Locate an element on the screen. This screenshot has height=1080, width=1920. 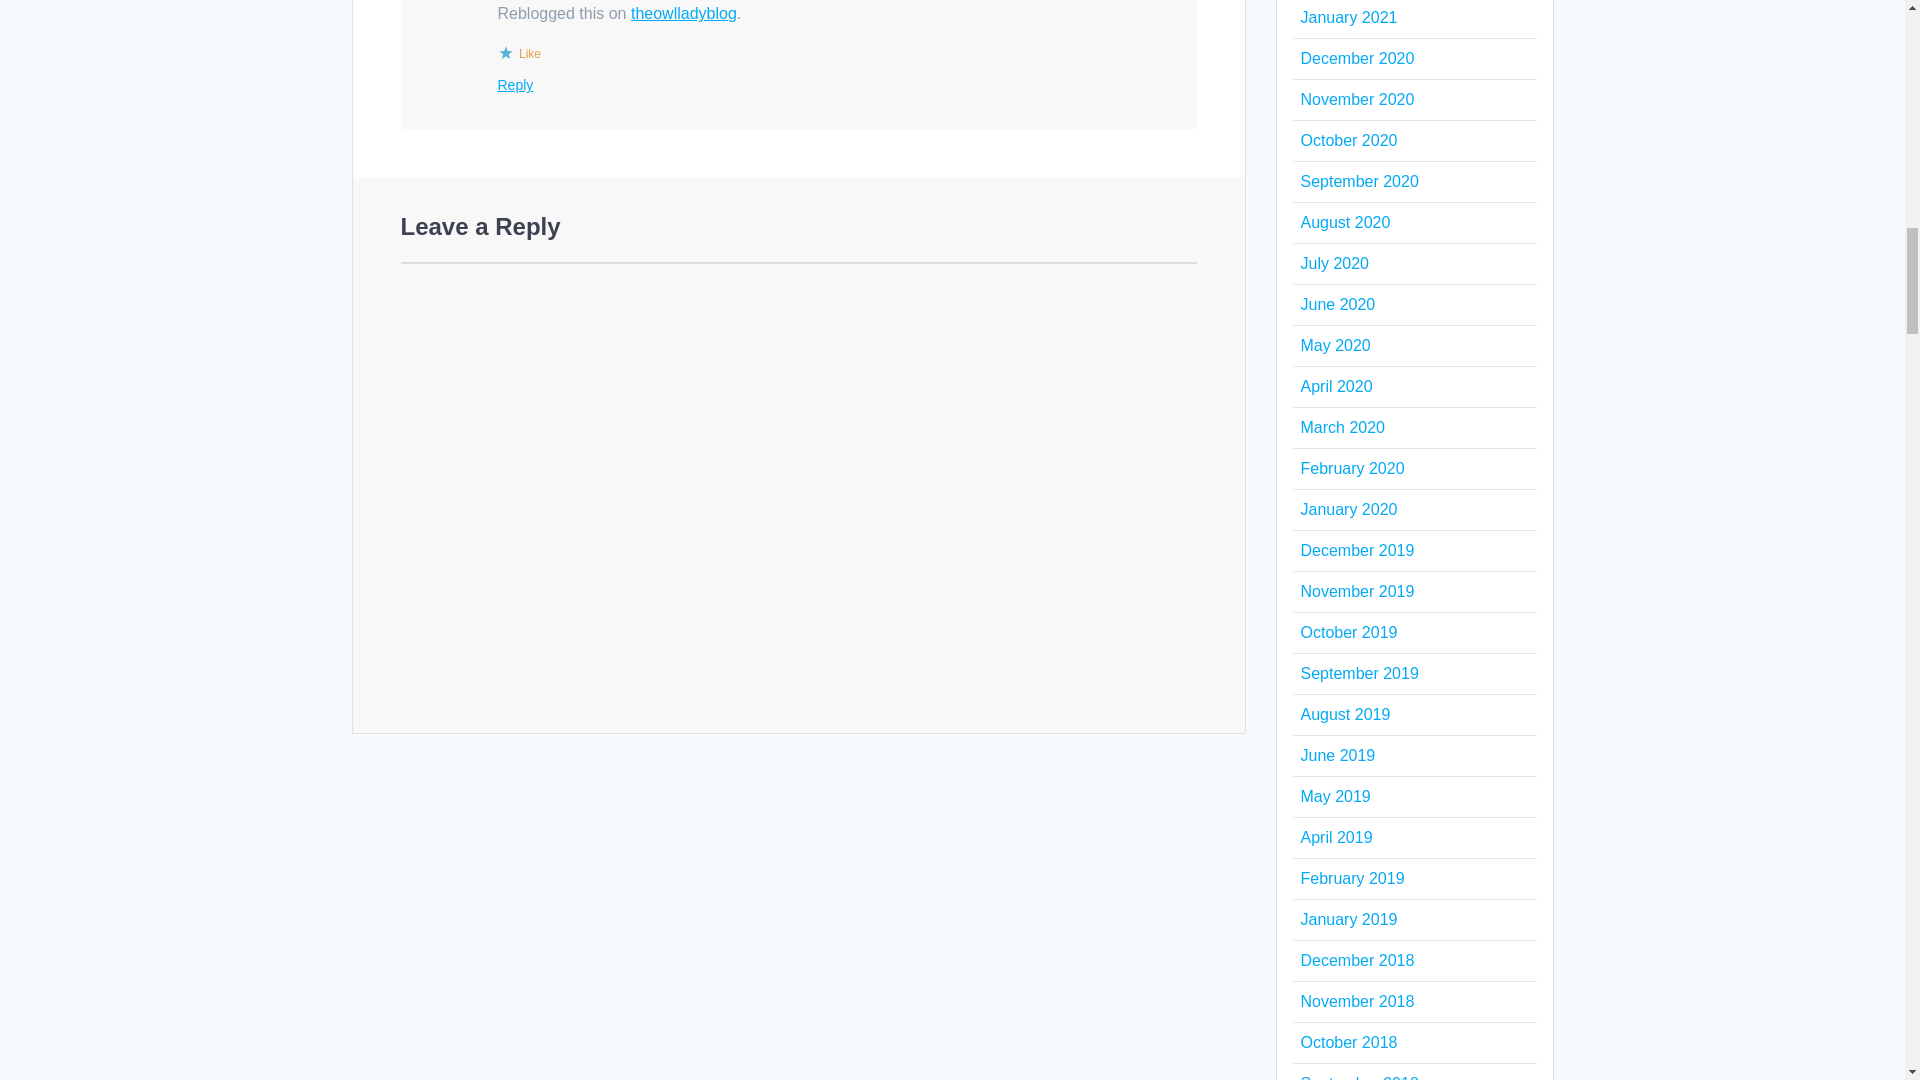
Reply is located at coordinates (515, 84).